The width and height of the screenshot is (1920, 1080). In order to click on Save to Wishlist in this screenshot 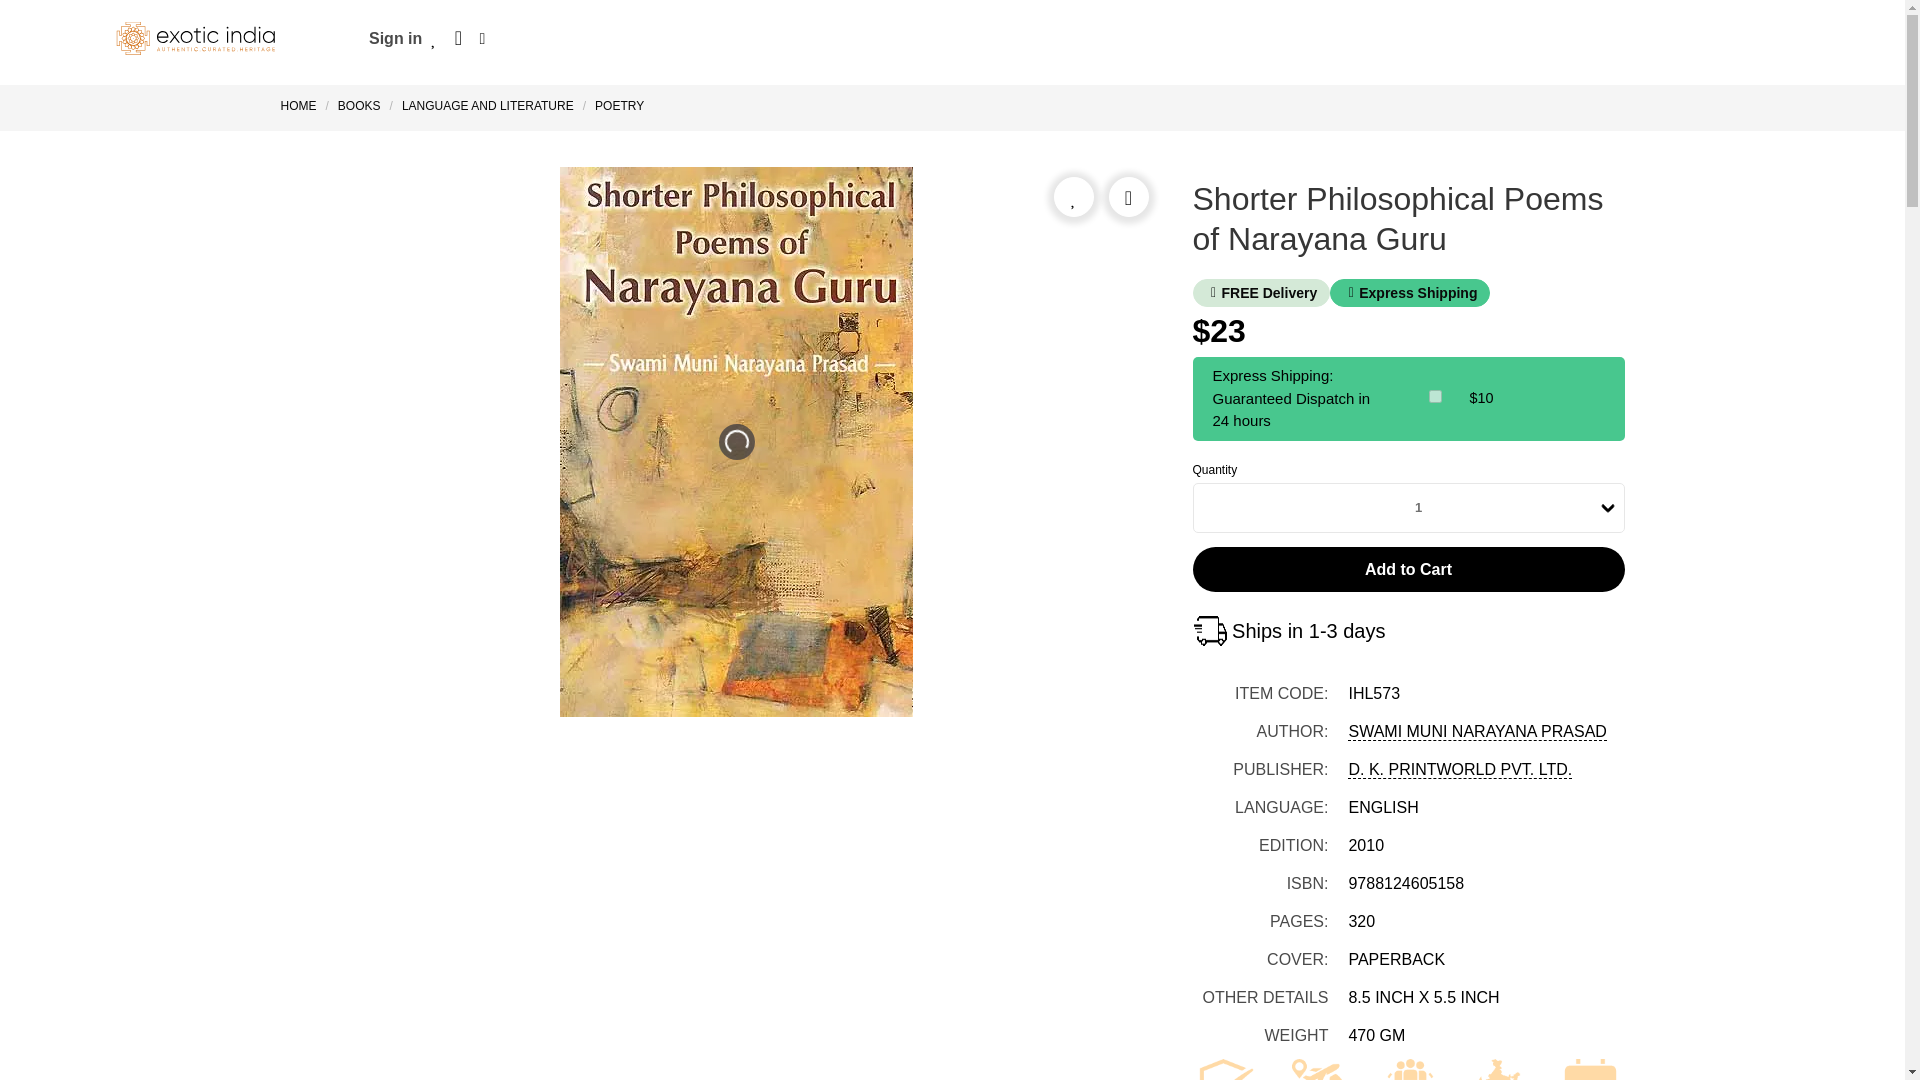, I will do `click(1074, 196)`.